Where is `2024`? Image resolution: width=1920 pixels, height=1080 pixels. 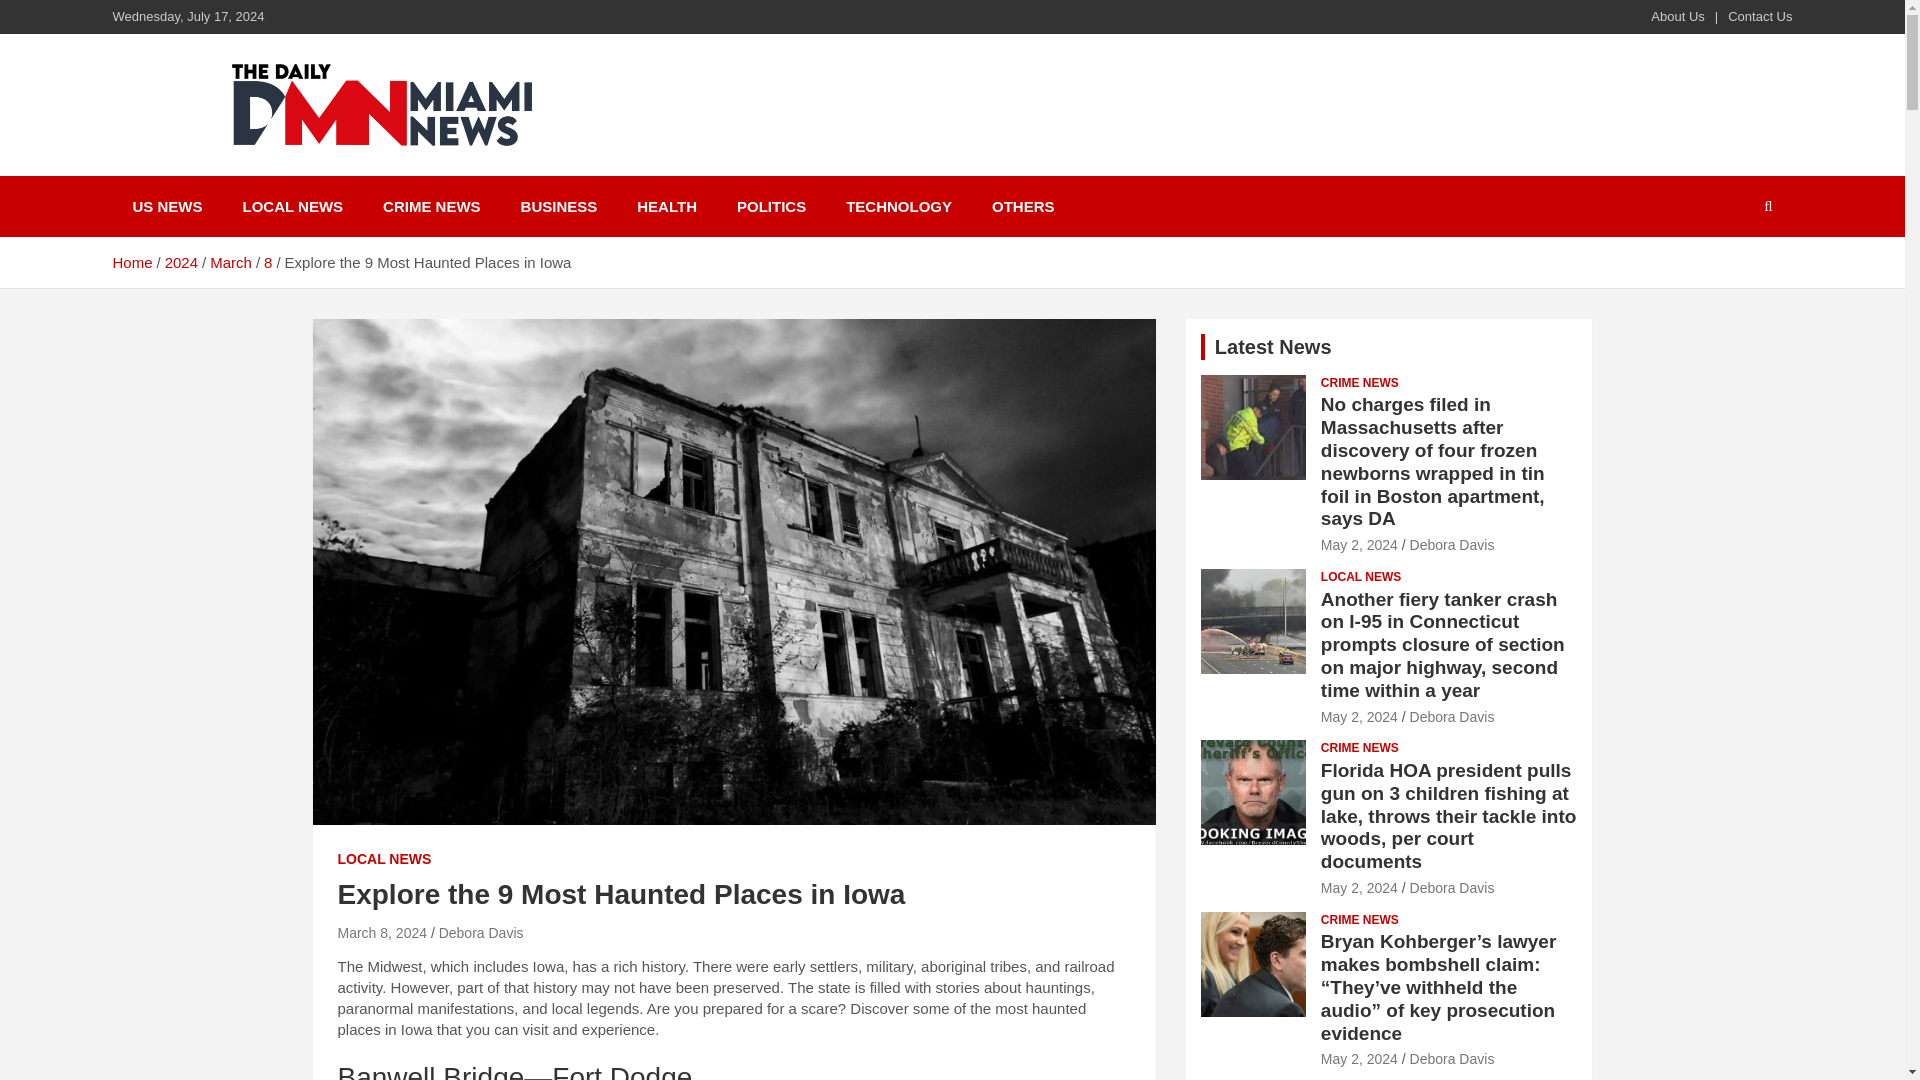
2024 is located at coordinates (181, 262).